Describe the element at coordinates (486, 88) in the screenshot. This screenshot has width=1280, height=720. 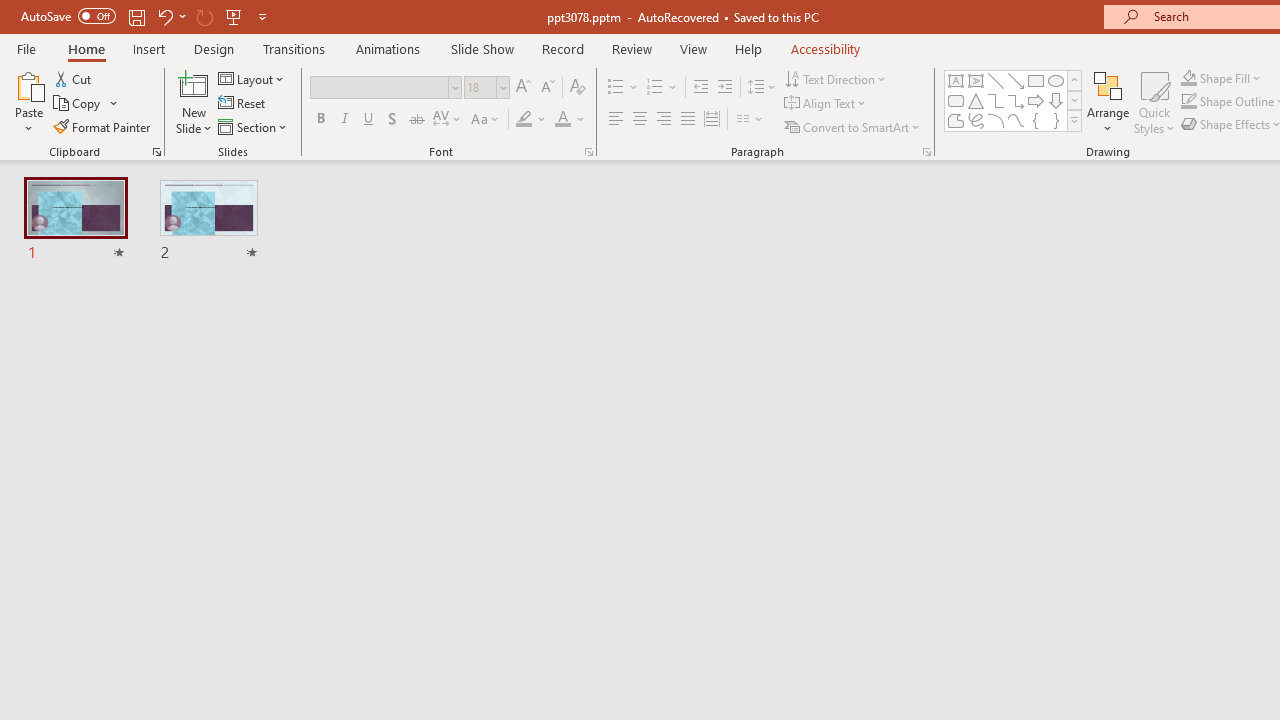
I see `Font Size` at that location.